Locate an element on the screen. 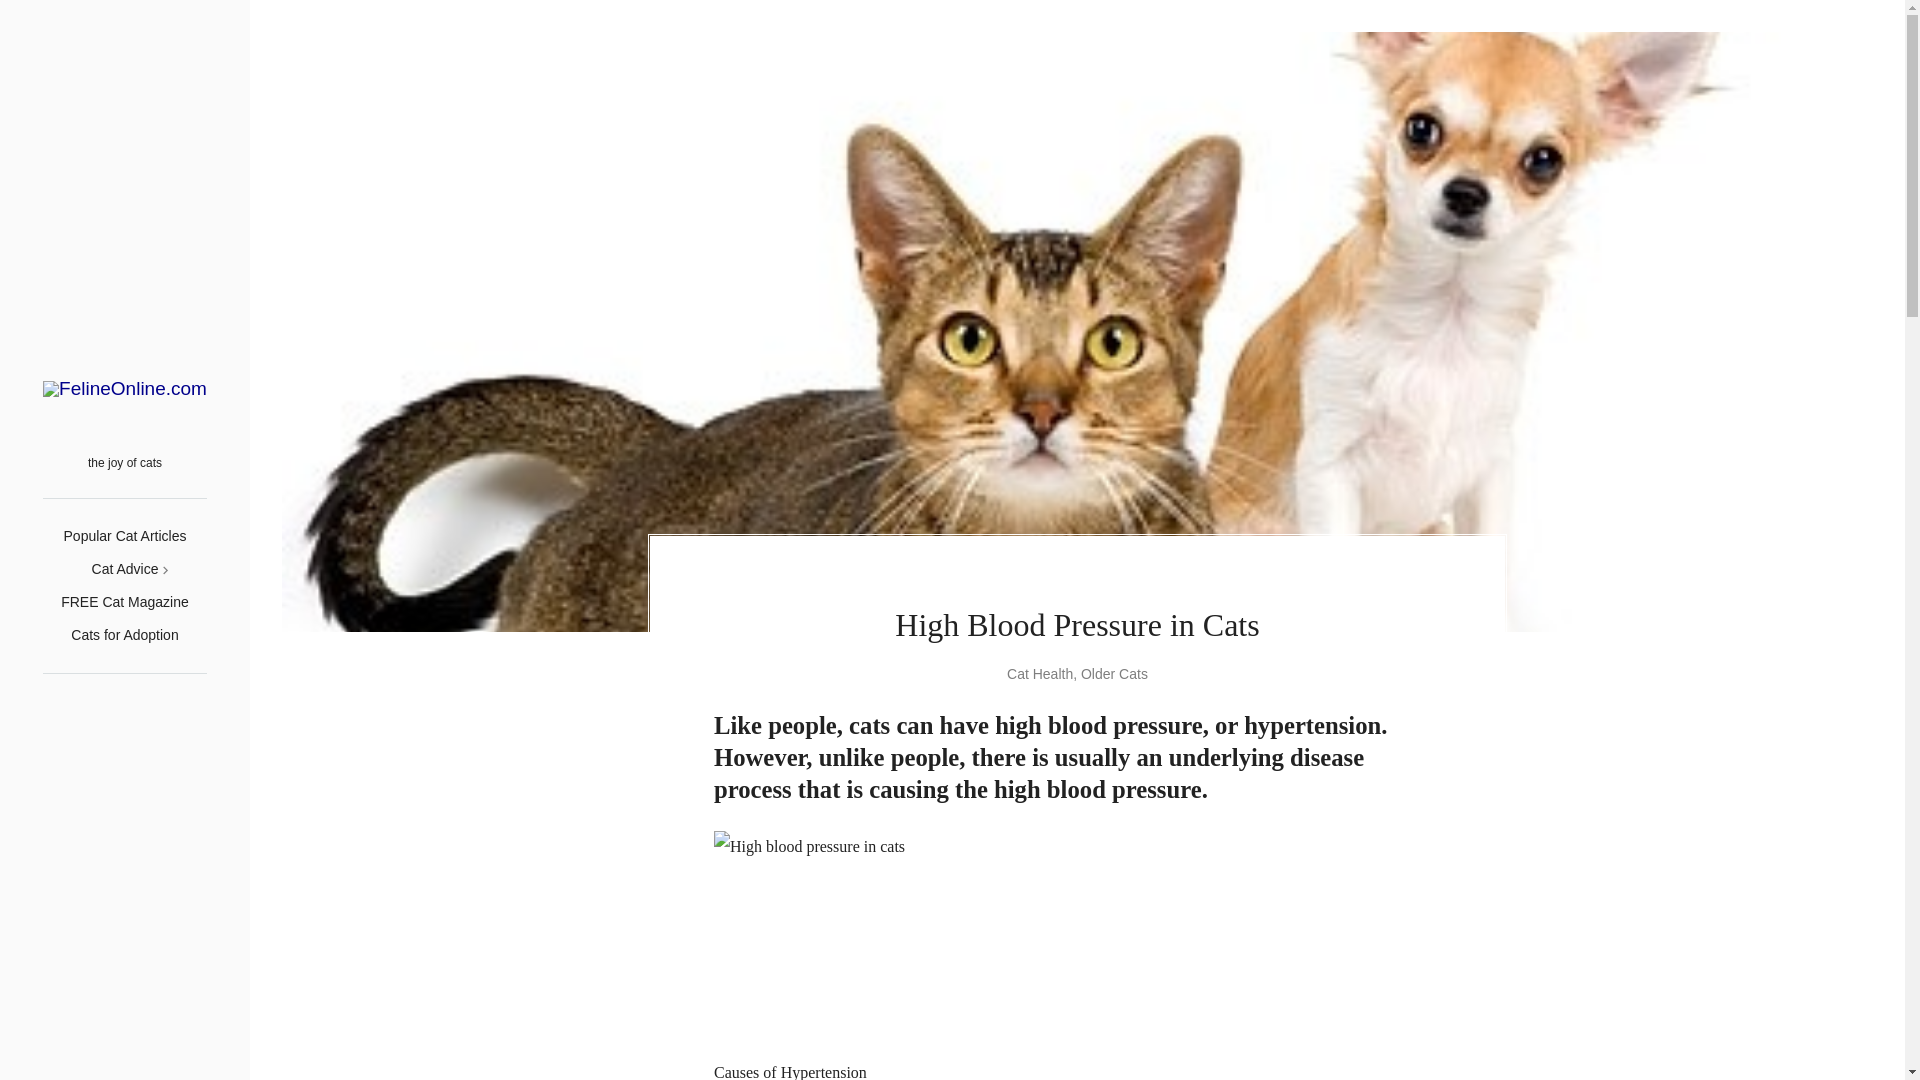 The image size is (1920, 1080). Cats for Adoption is located at coordinates (124, 634).